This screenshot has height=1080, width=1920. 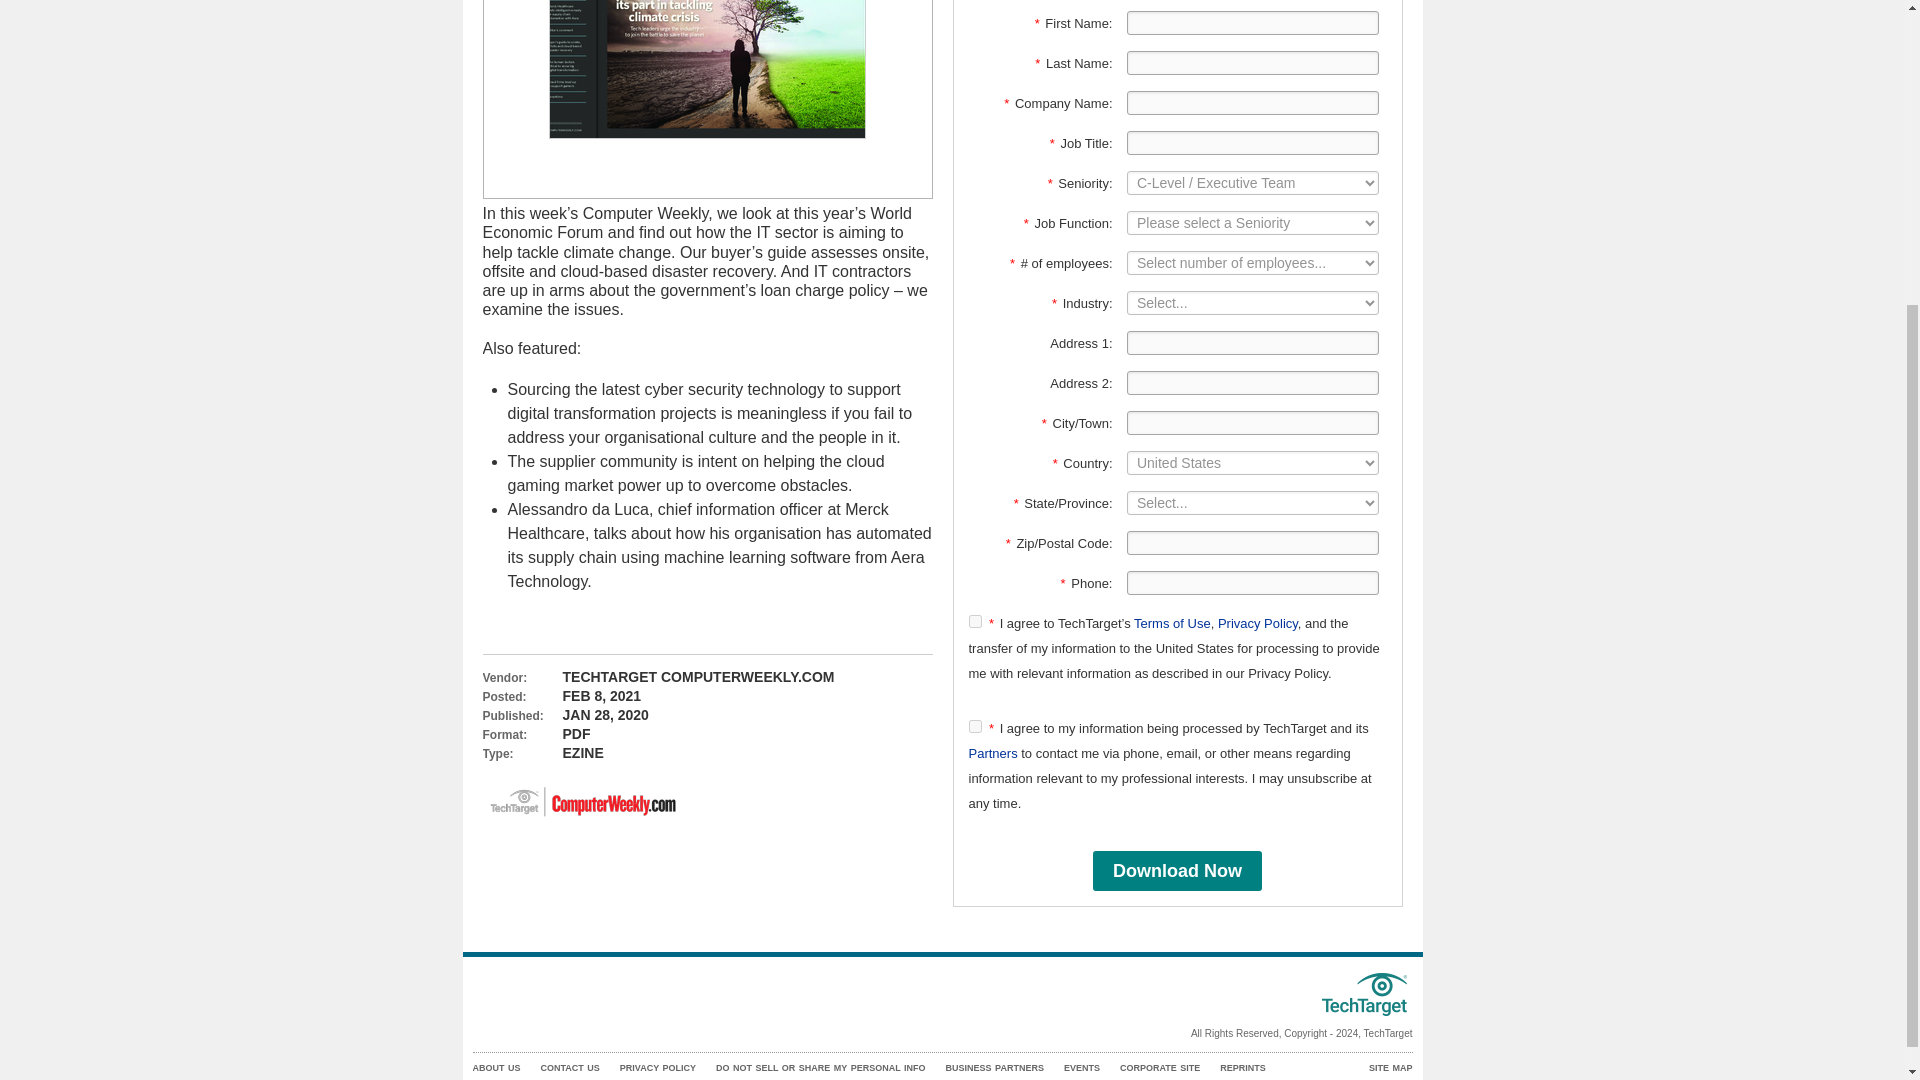 I want to click on Terms of Use, so click(x=1172, y=622).